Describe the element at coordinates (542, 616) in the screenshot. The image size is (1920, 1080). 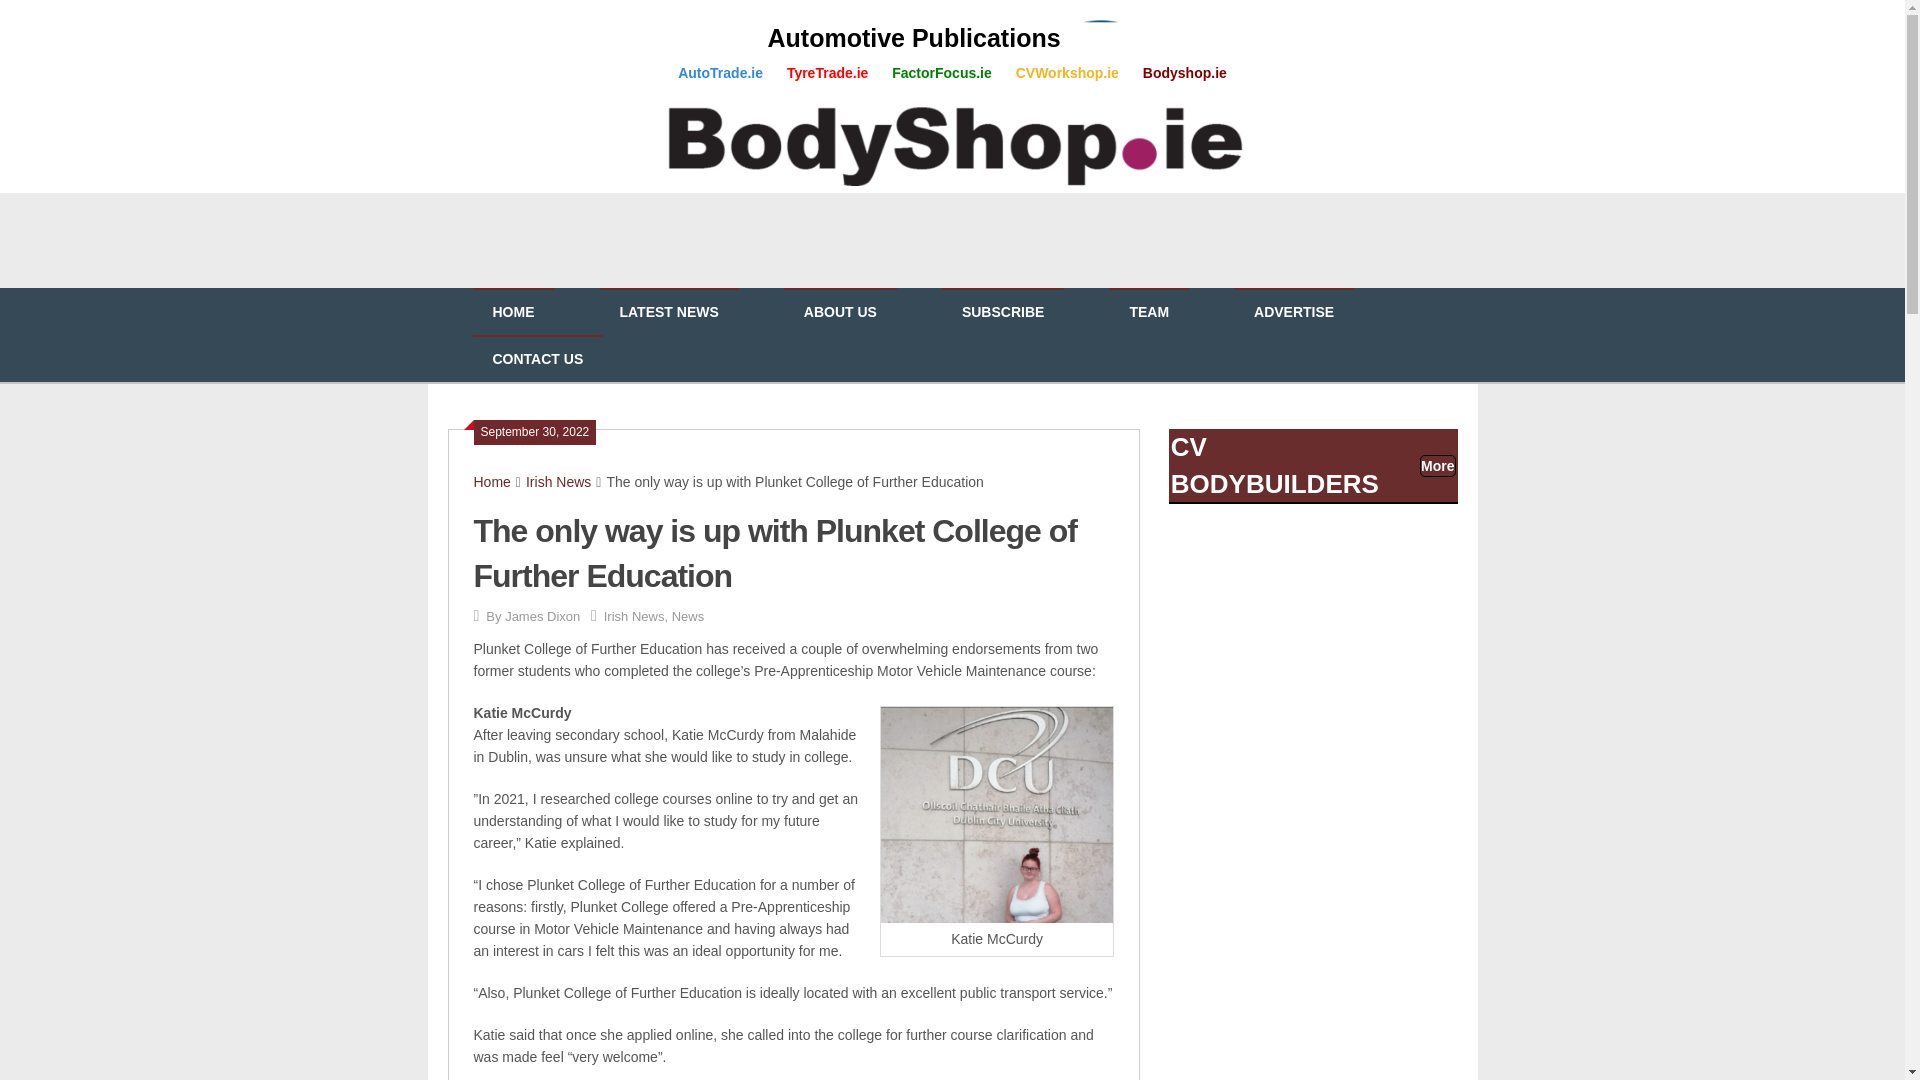
I see `James Dixon` at that location.